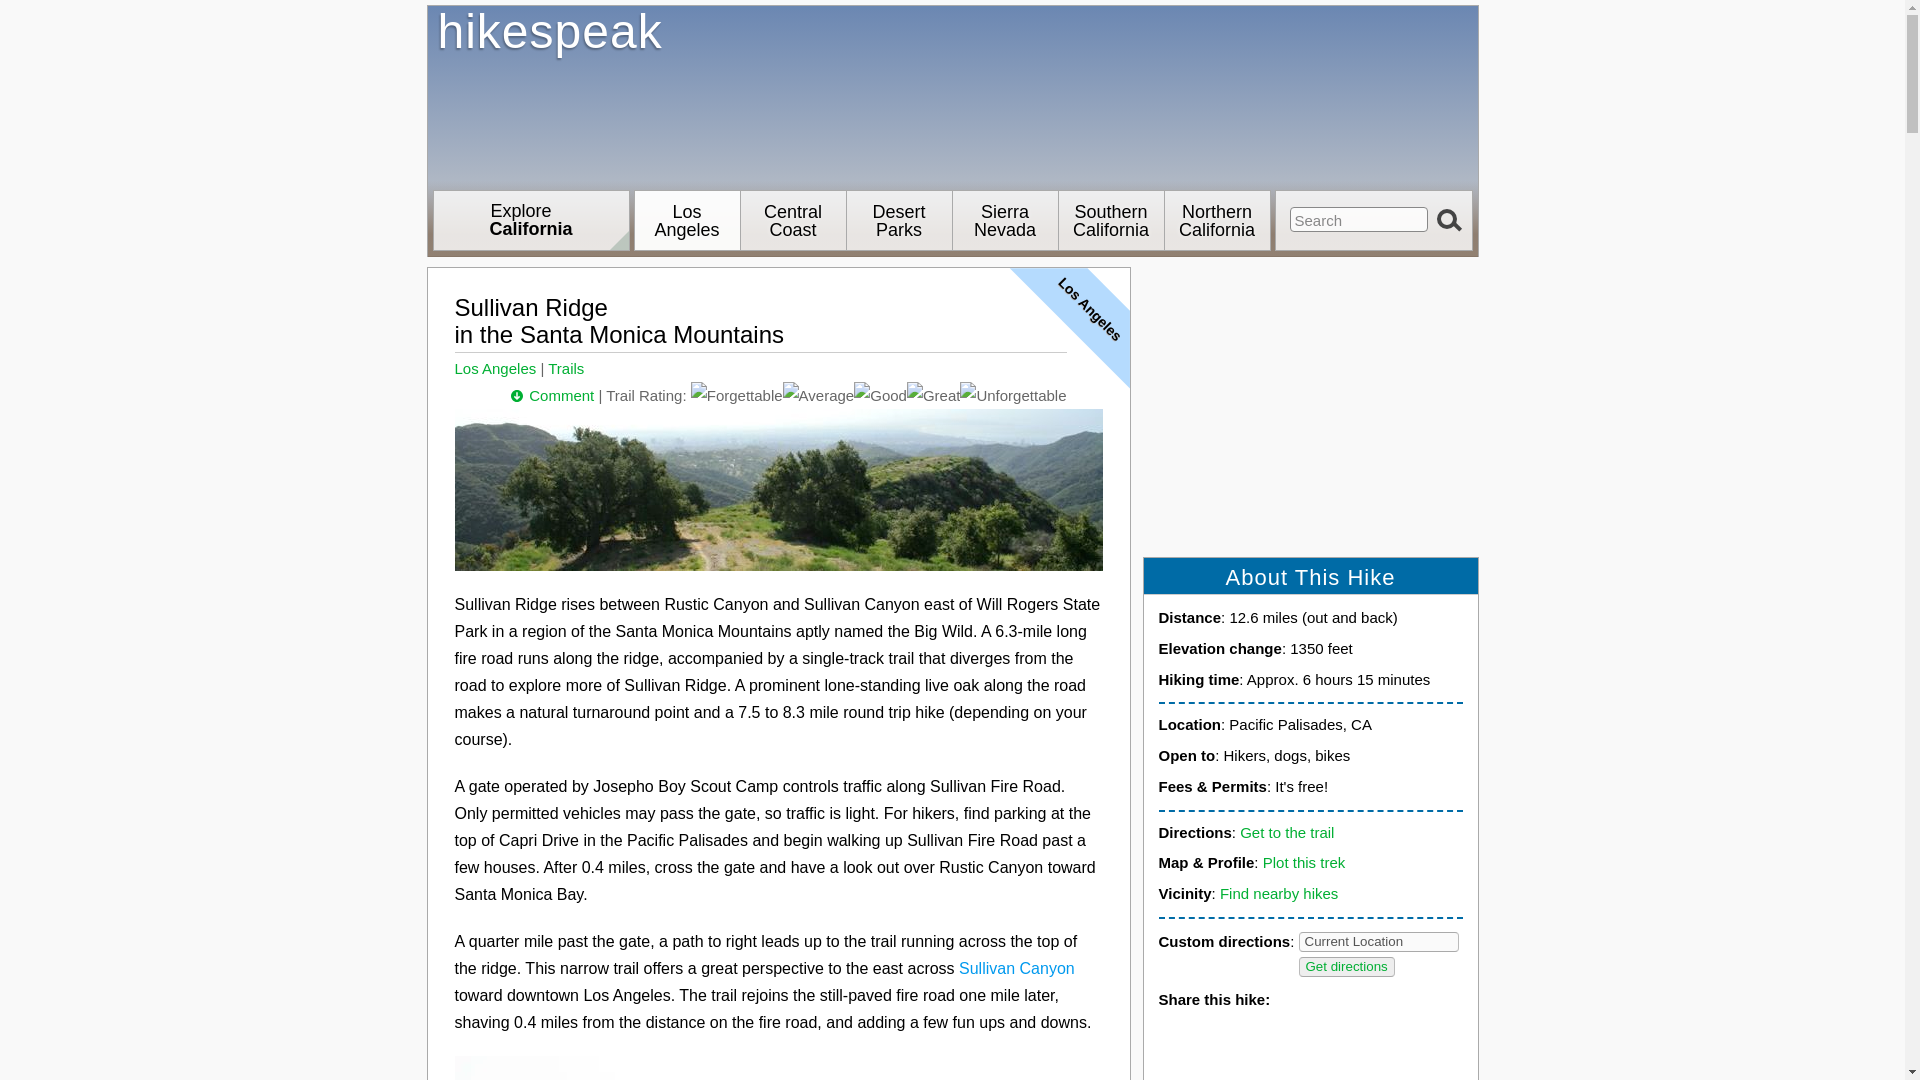  I want to click on hikespeak, so click(1379, 942).